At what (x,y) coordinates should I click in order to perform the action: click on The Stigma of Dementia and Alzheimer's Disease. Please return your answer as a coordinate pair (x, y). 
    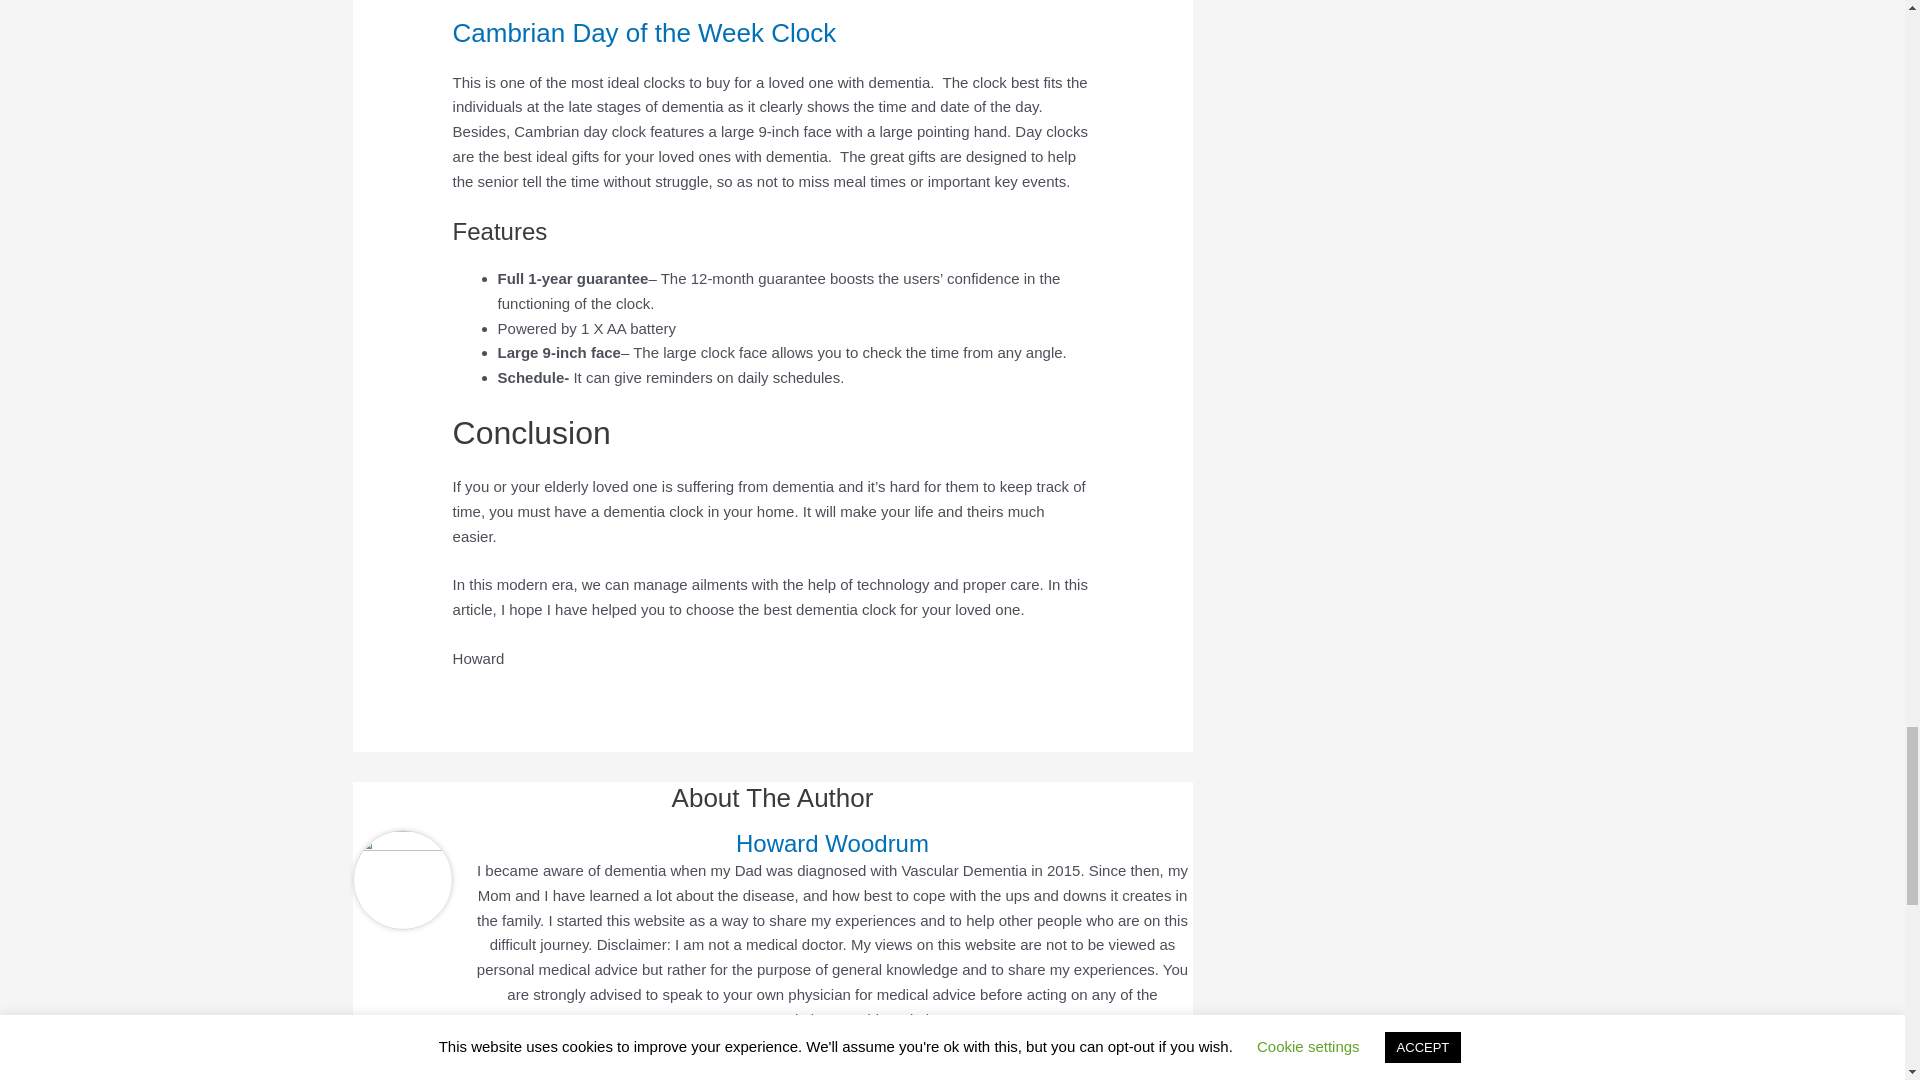
    Looking at the image, I should click on (1148, 1072).